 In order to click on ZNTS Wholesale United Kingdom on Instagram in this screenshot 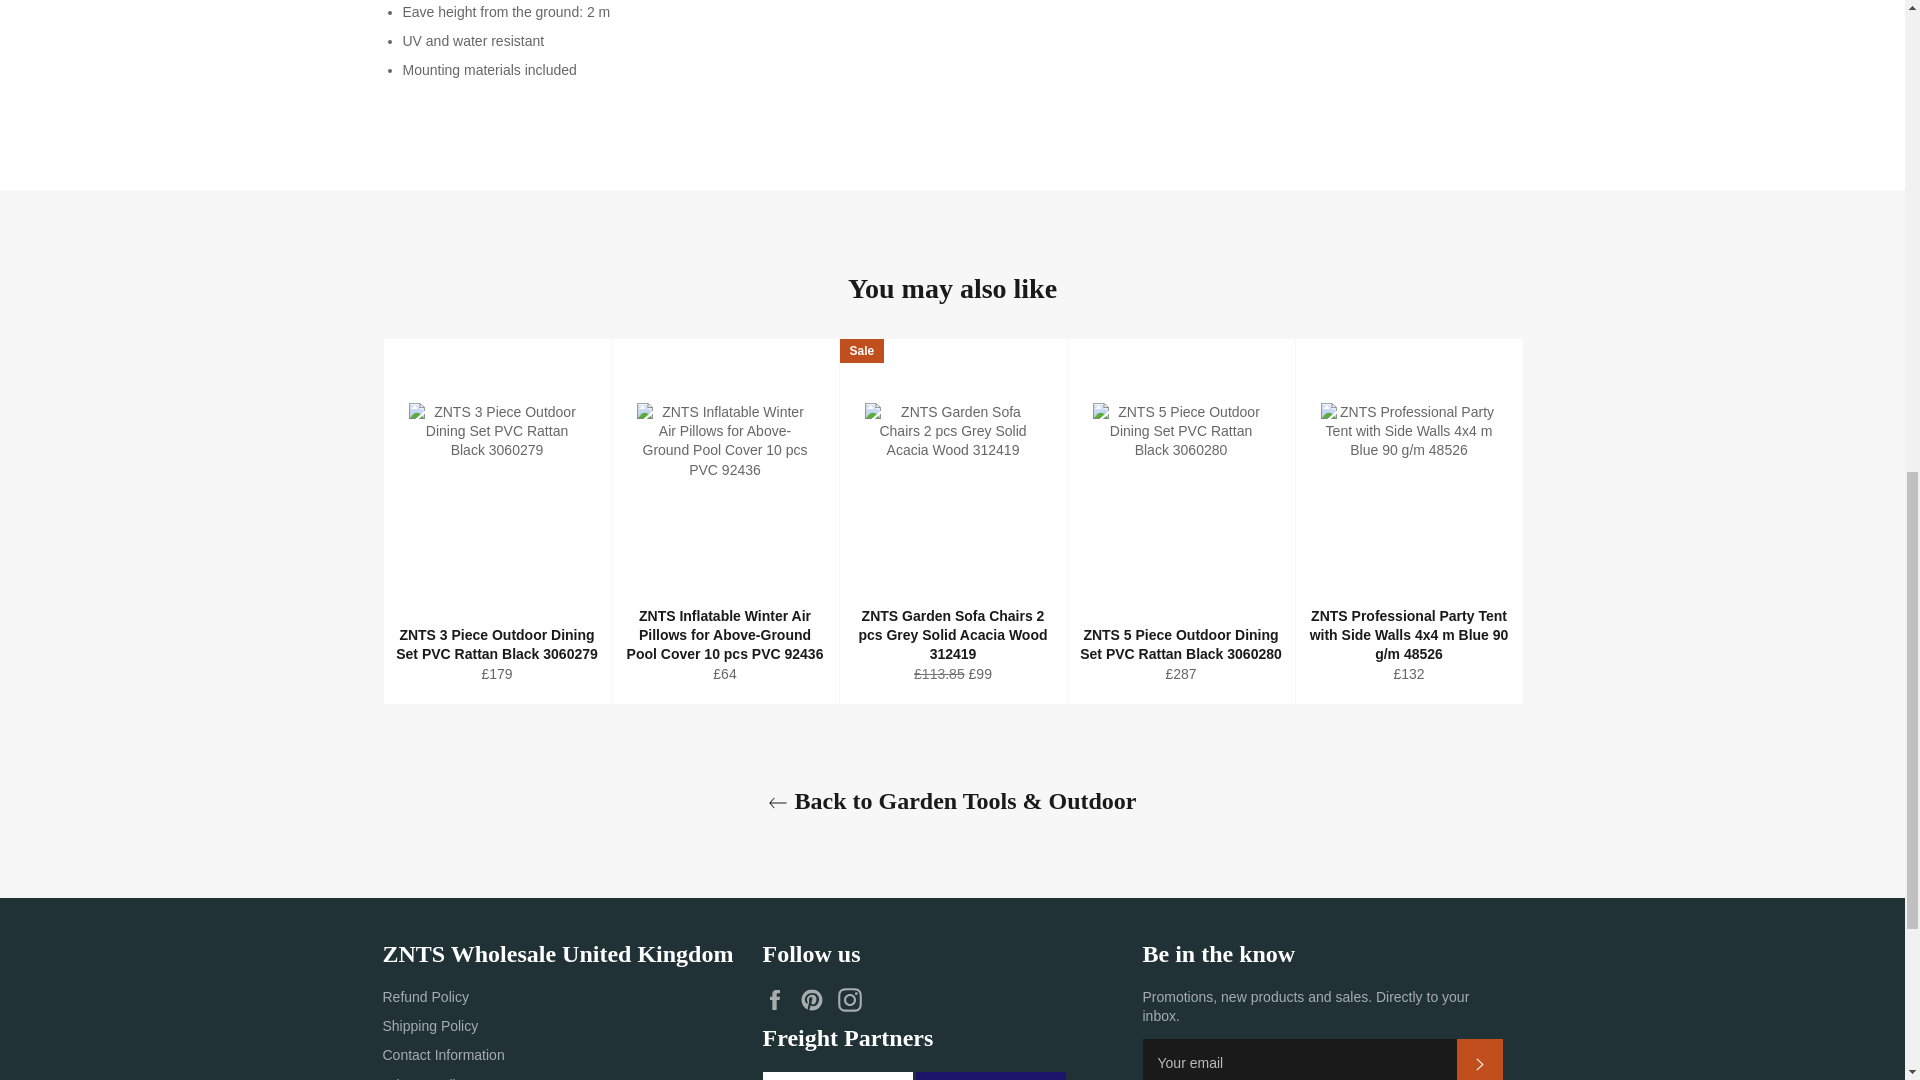, I will do `click(854, 1000)`.